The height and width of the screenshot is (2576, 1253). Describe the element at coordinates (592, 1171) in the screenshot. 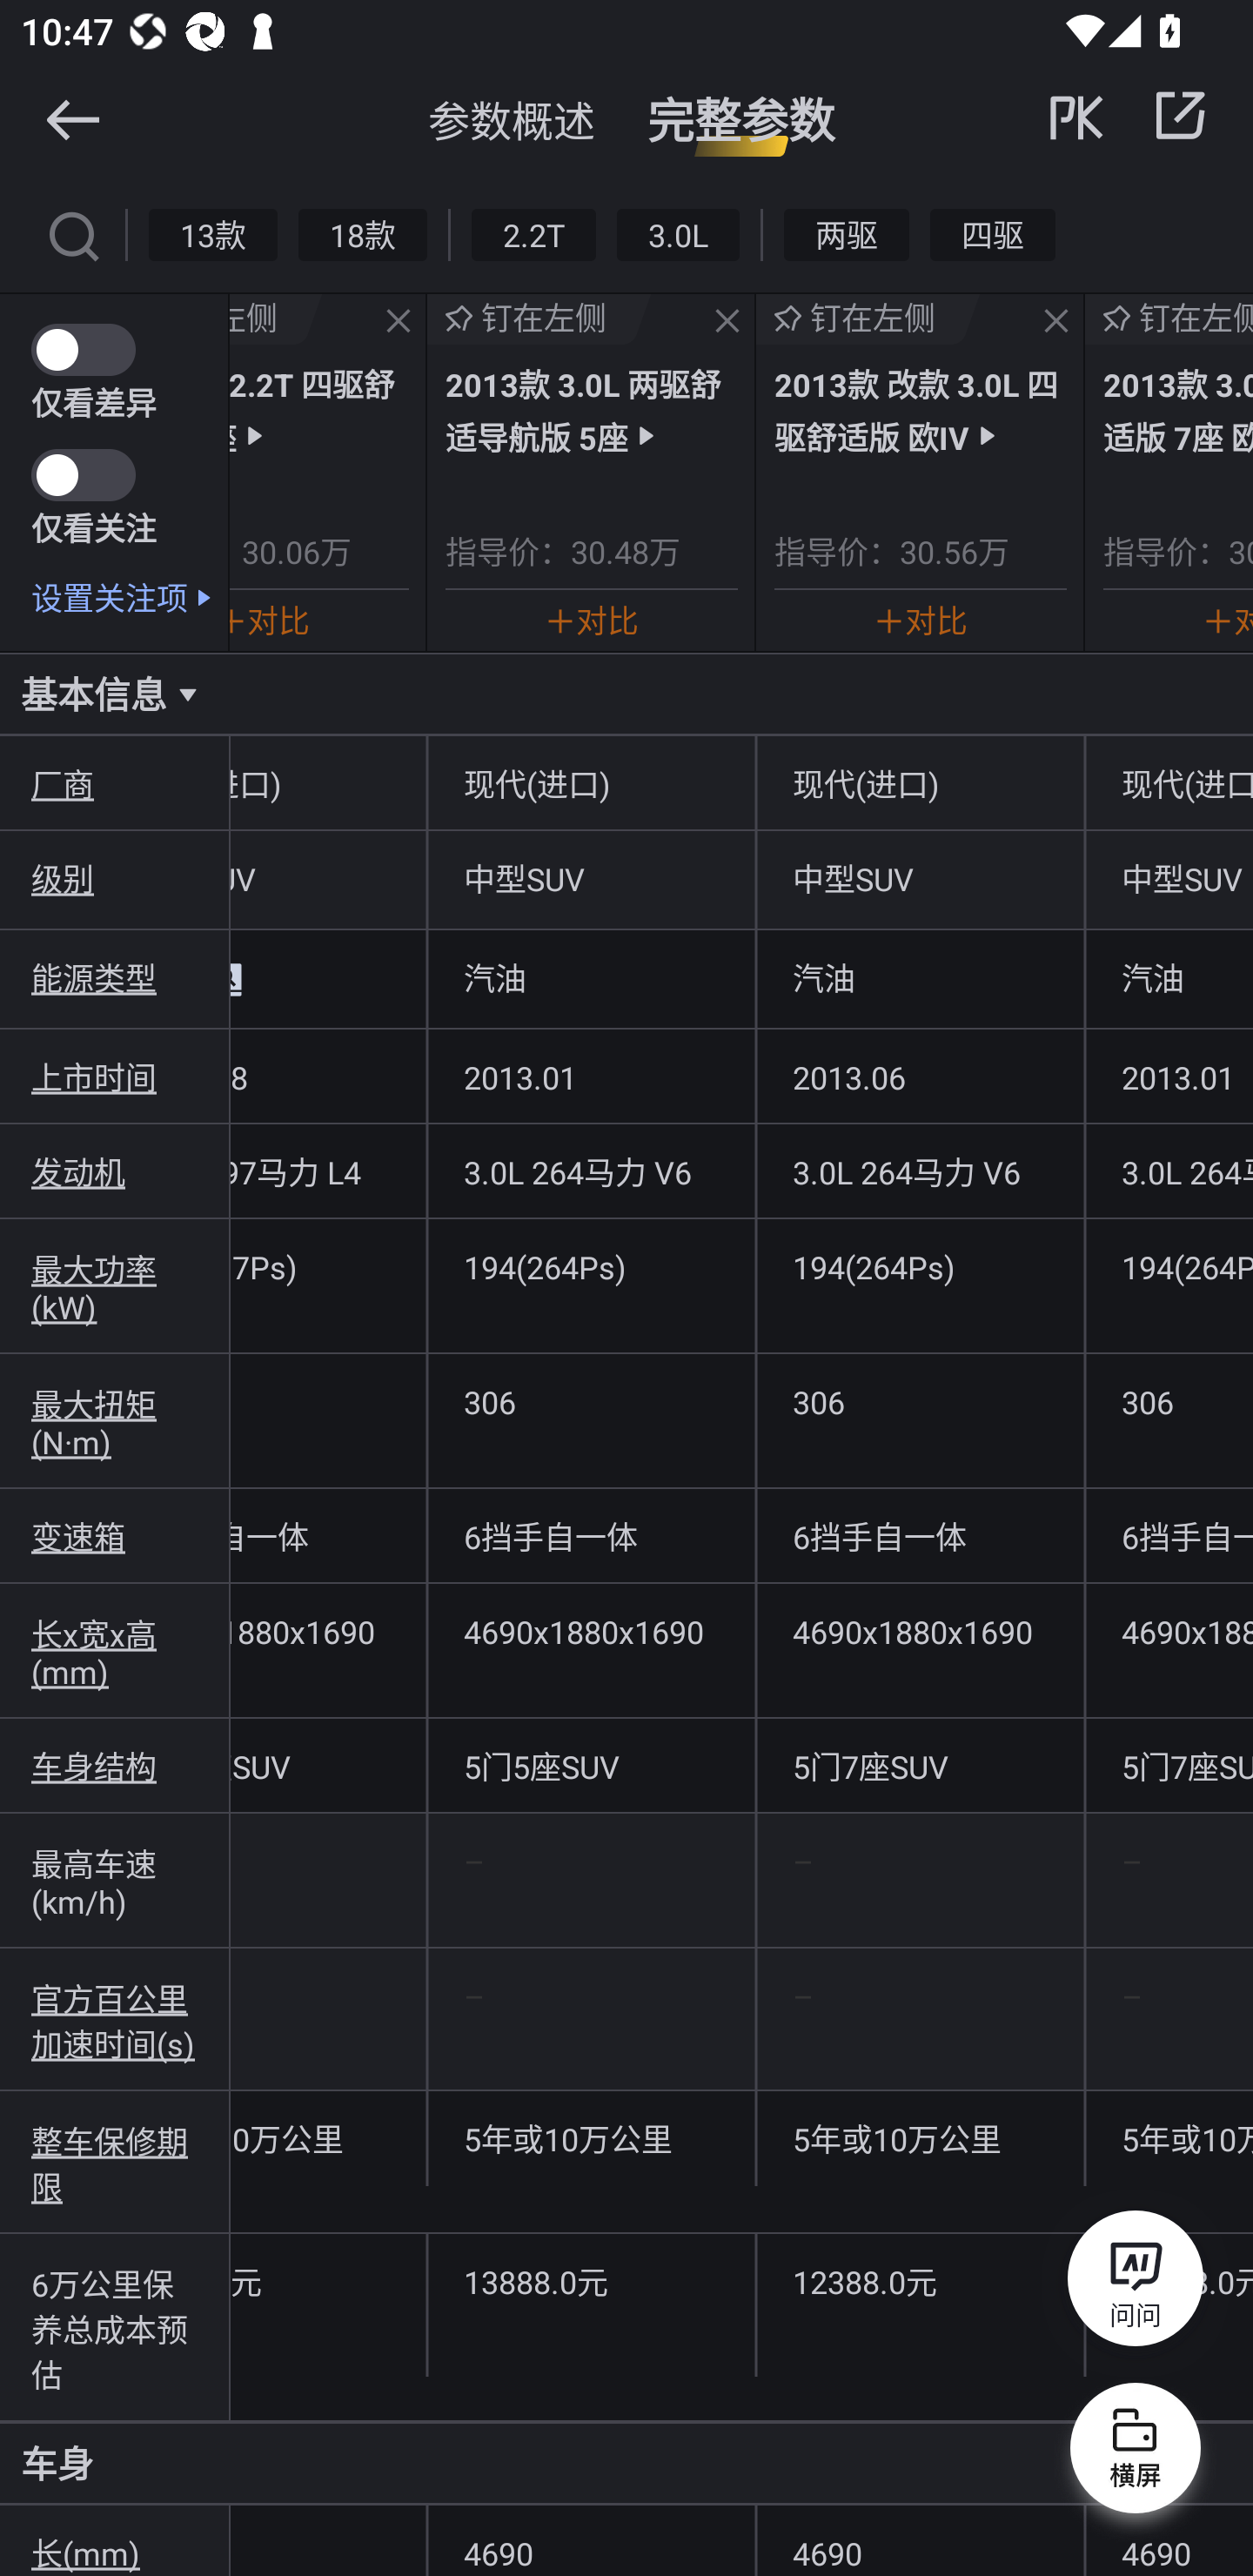

I see `3.0L 264马力 V6` at that location.